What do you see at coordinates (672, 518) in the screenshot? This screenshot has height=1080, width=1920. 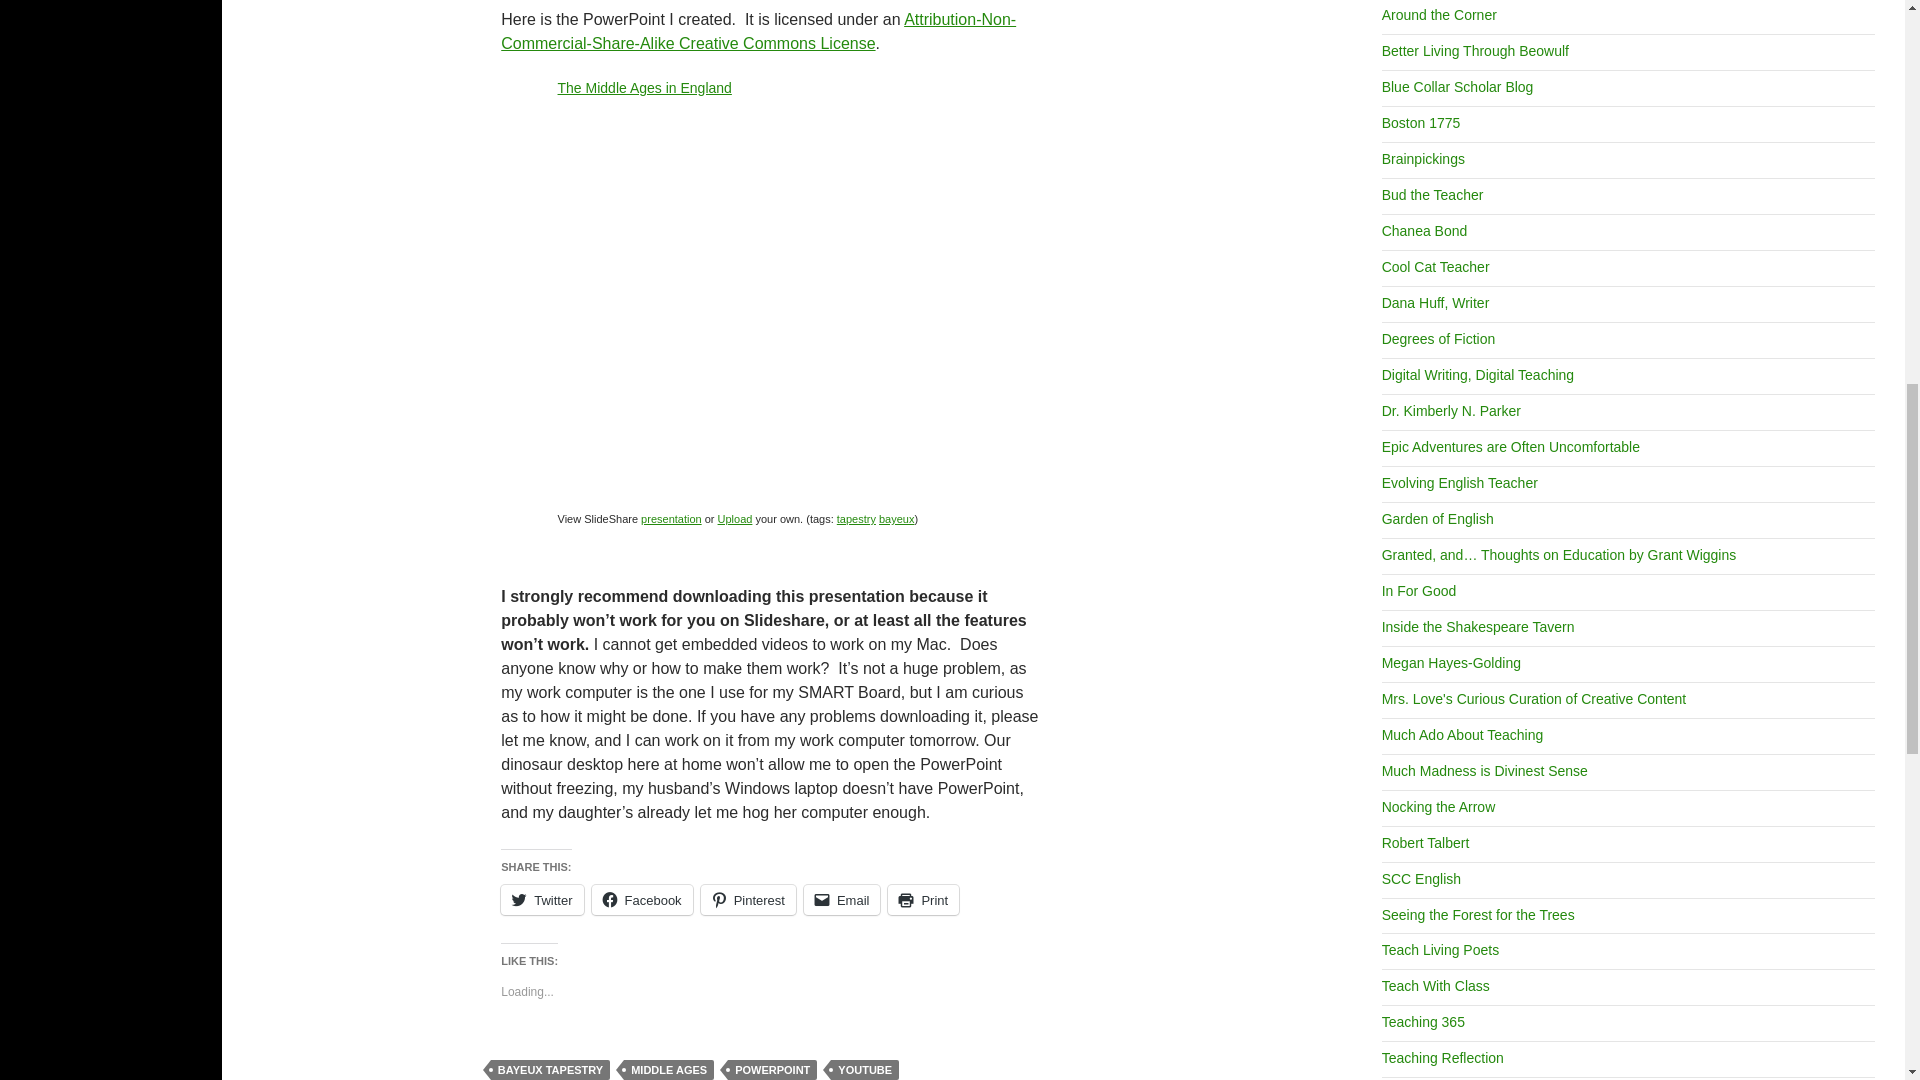 I see `presentation` at bounding box center [672, 518].